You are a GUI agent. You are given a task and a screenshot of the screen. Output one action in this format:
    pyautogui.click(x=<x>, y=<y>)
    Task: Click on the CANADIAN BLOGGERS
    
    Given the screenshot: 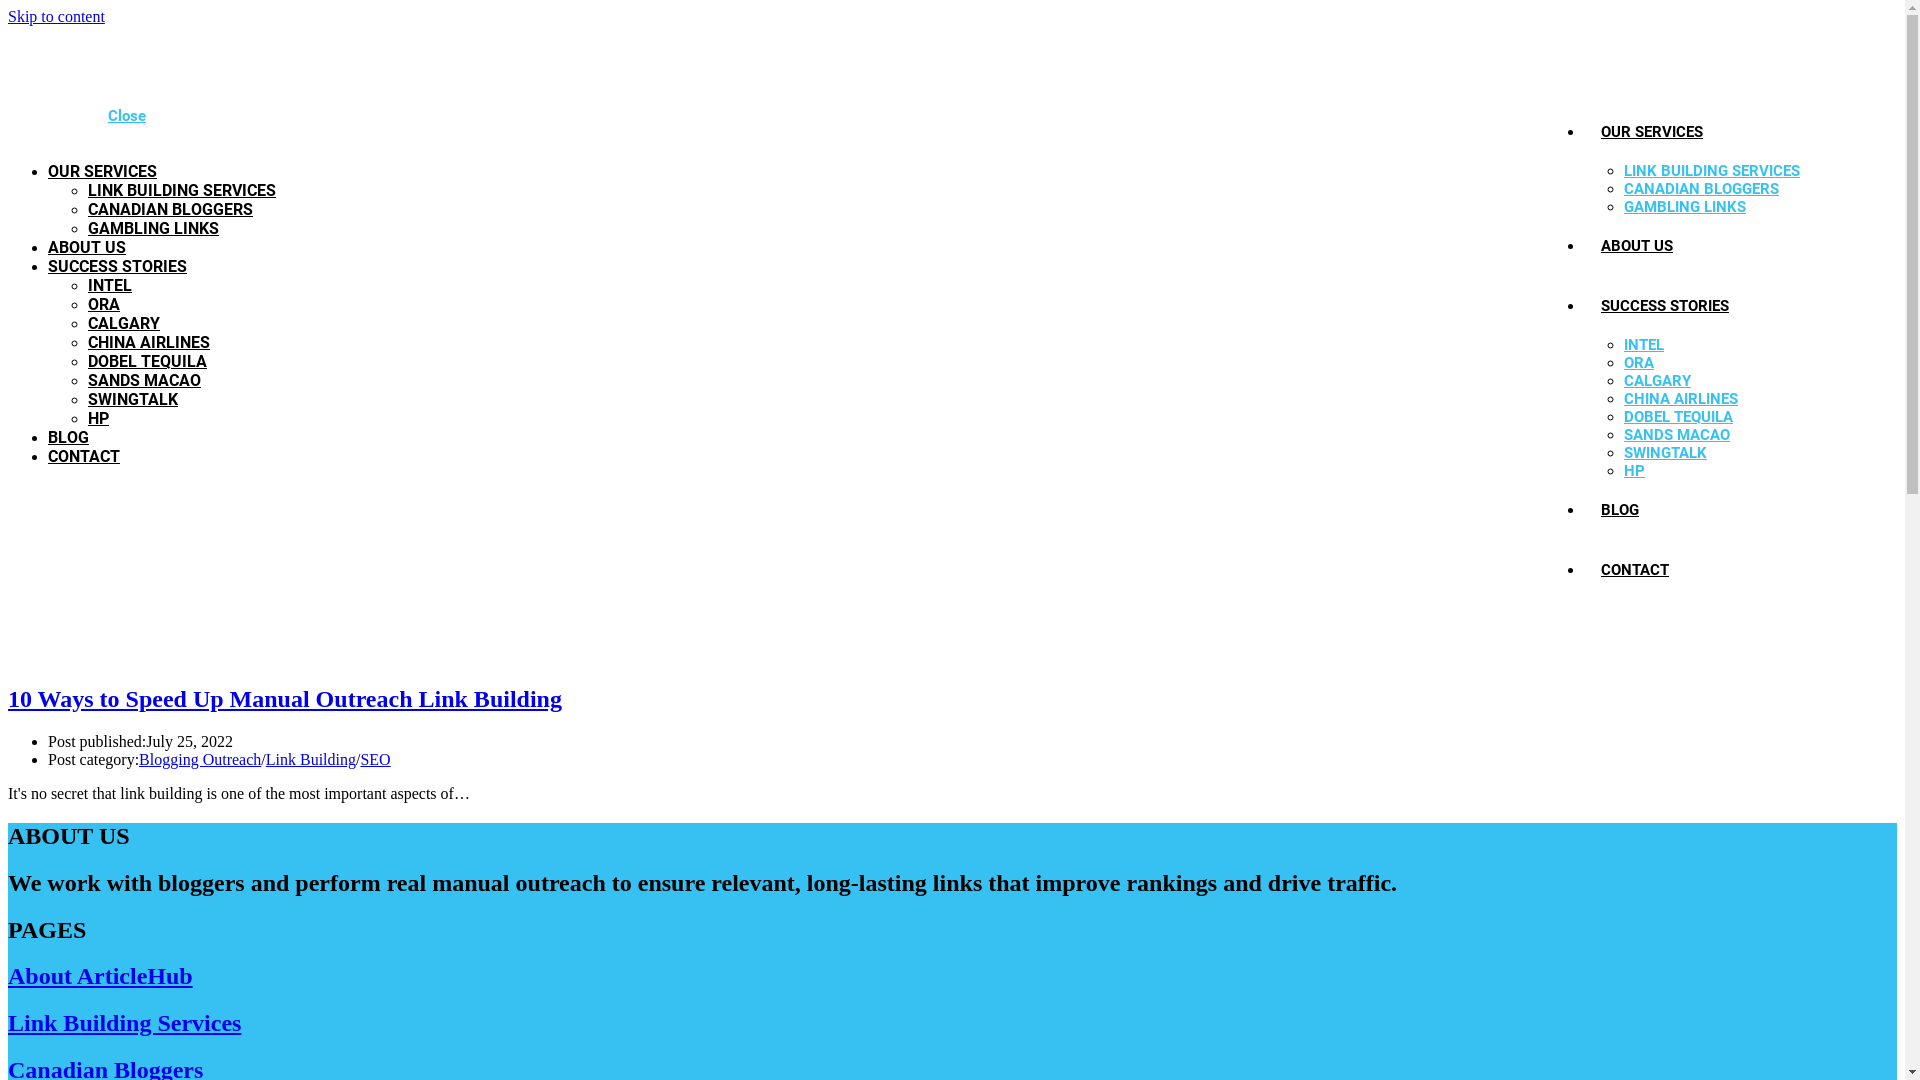 What is the action you would take?
    pyautogui.click(x=1702, y=189)
    